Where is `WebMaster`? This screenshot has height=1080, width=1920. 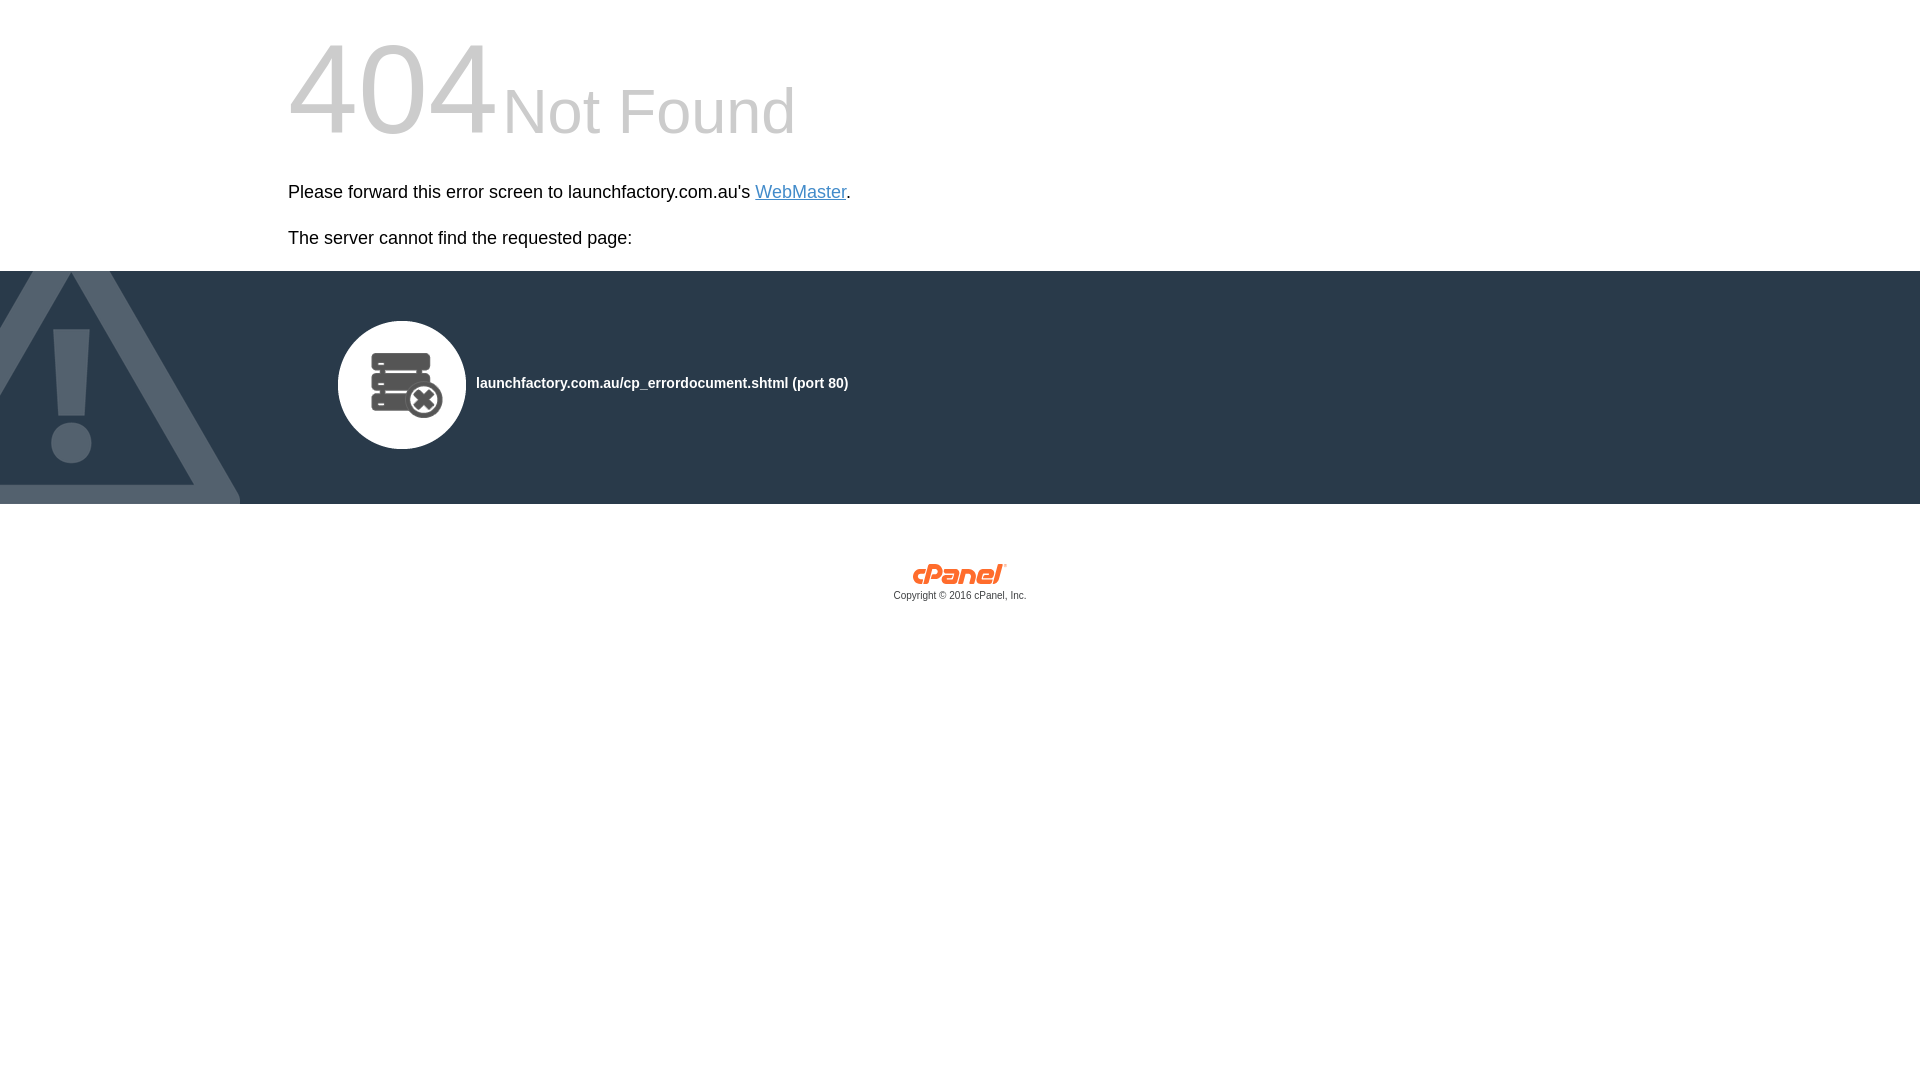
WebMaster is located at coordinates (800, 192).